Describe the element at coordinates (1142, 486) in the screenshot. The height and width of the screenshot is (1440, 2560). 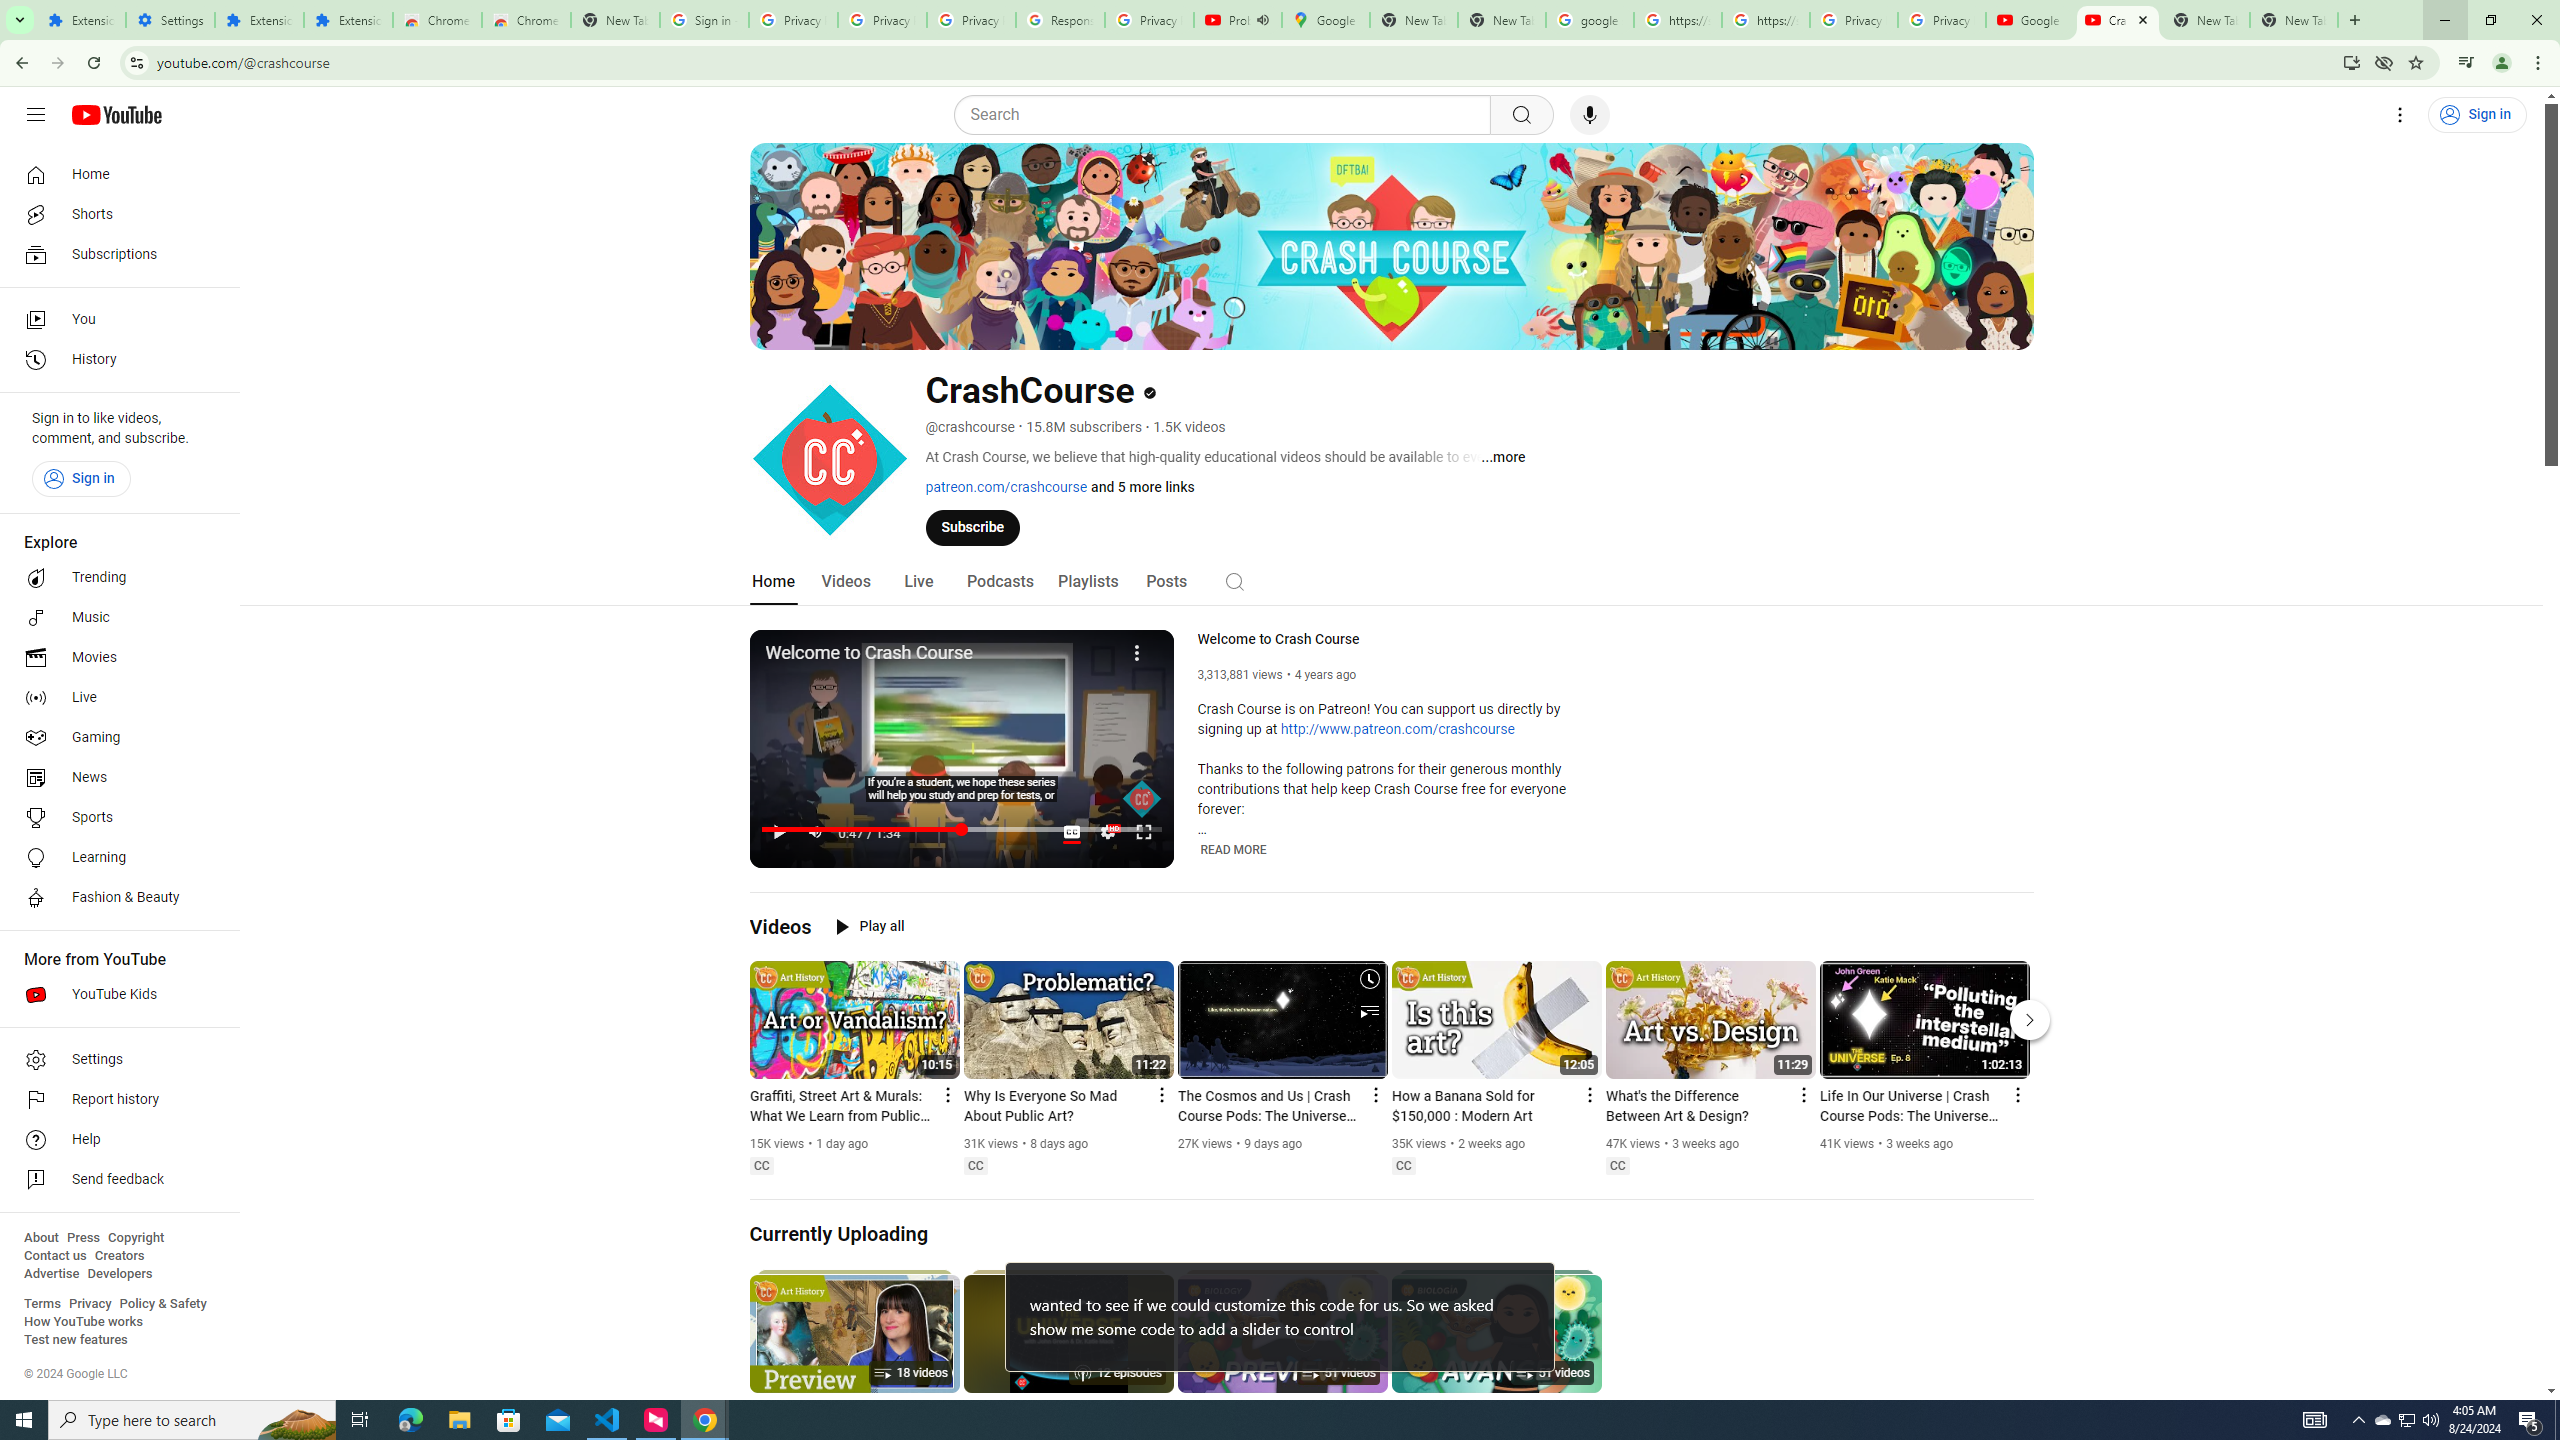
I see `and 5 more links` at that location.